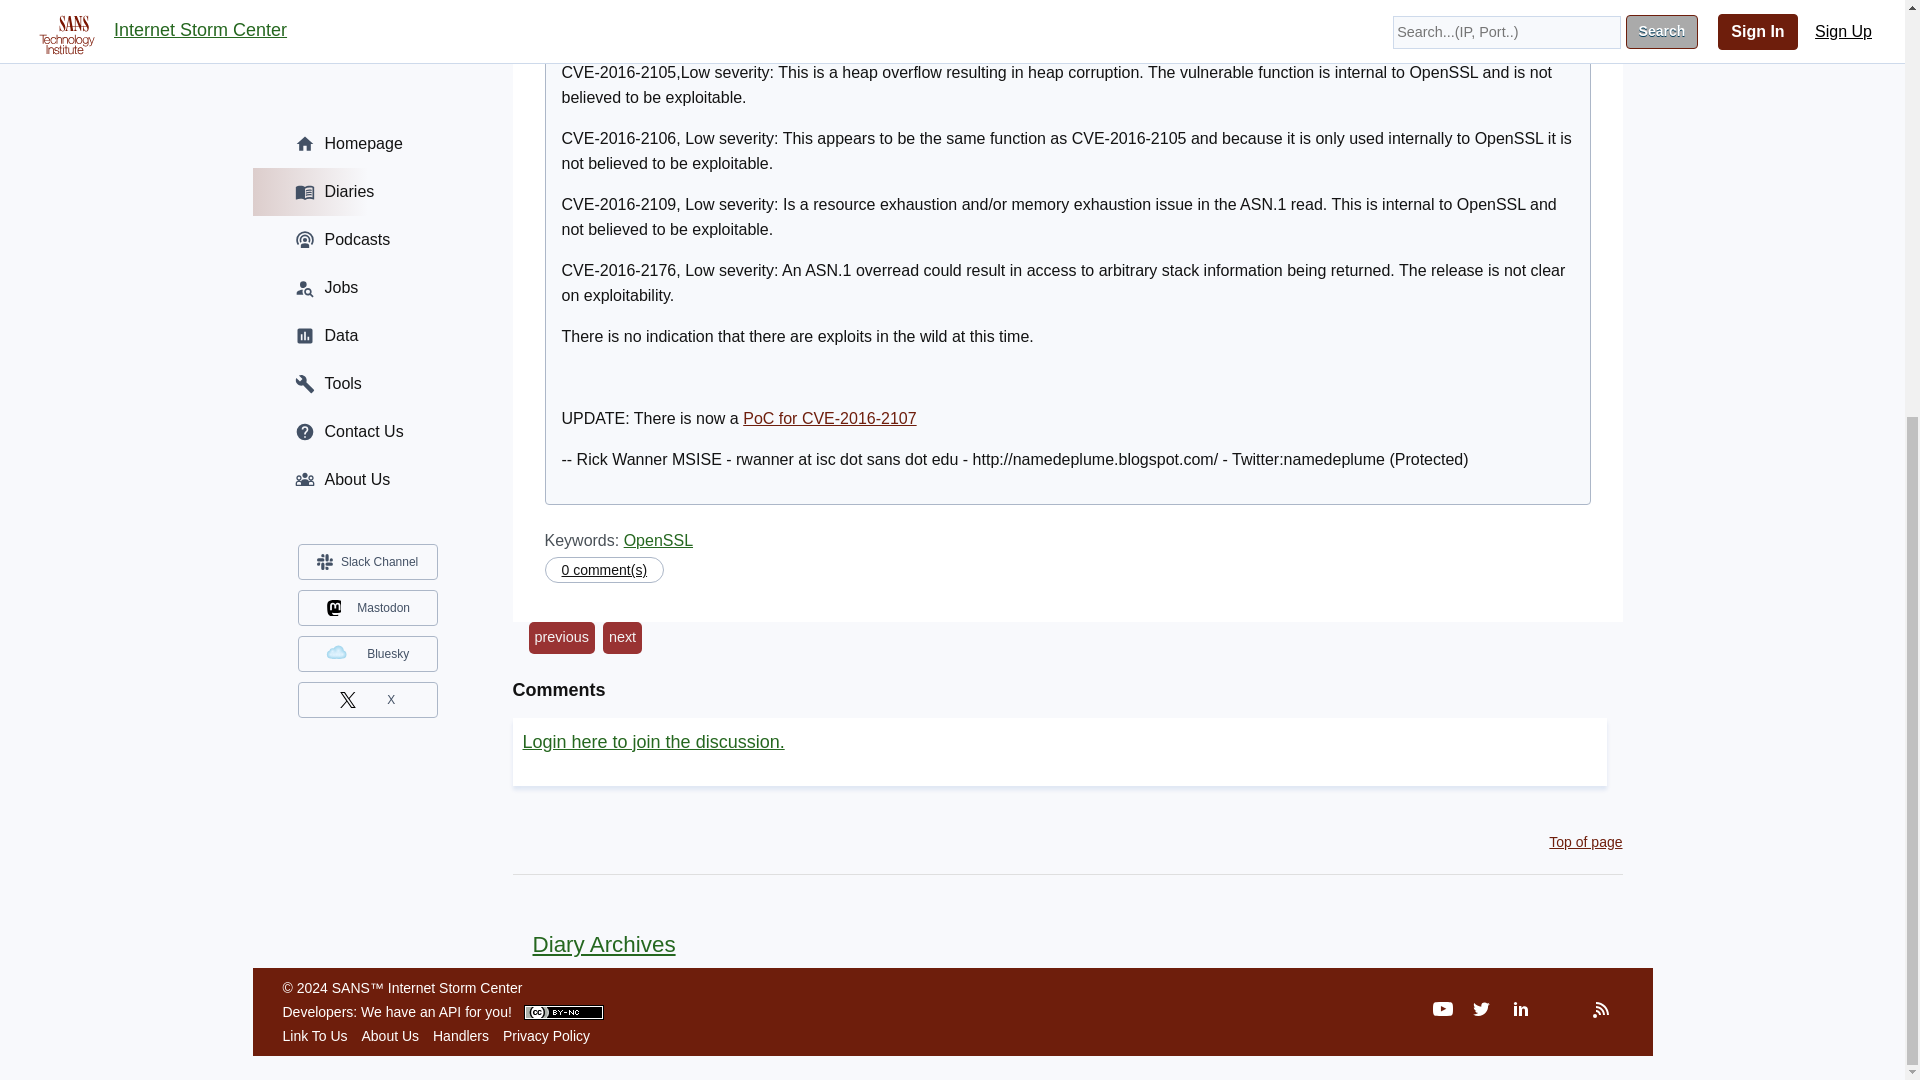 The width and height of the screenshot is (1920, 1080). What do you see at coordinates (622, 638) in the screenshot?
I see `next` at bounding box center [622, 638].